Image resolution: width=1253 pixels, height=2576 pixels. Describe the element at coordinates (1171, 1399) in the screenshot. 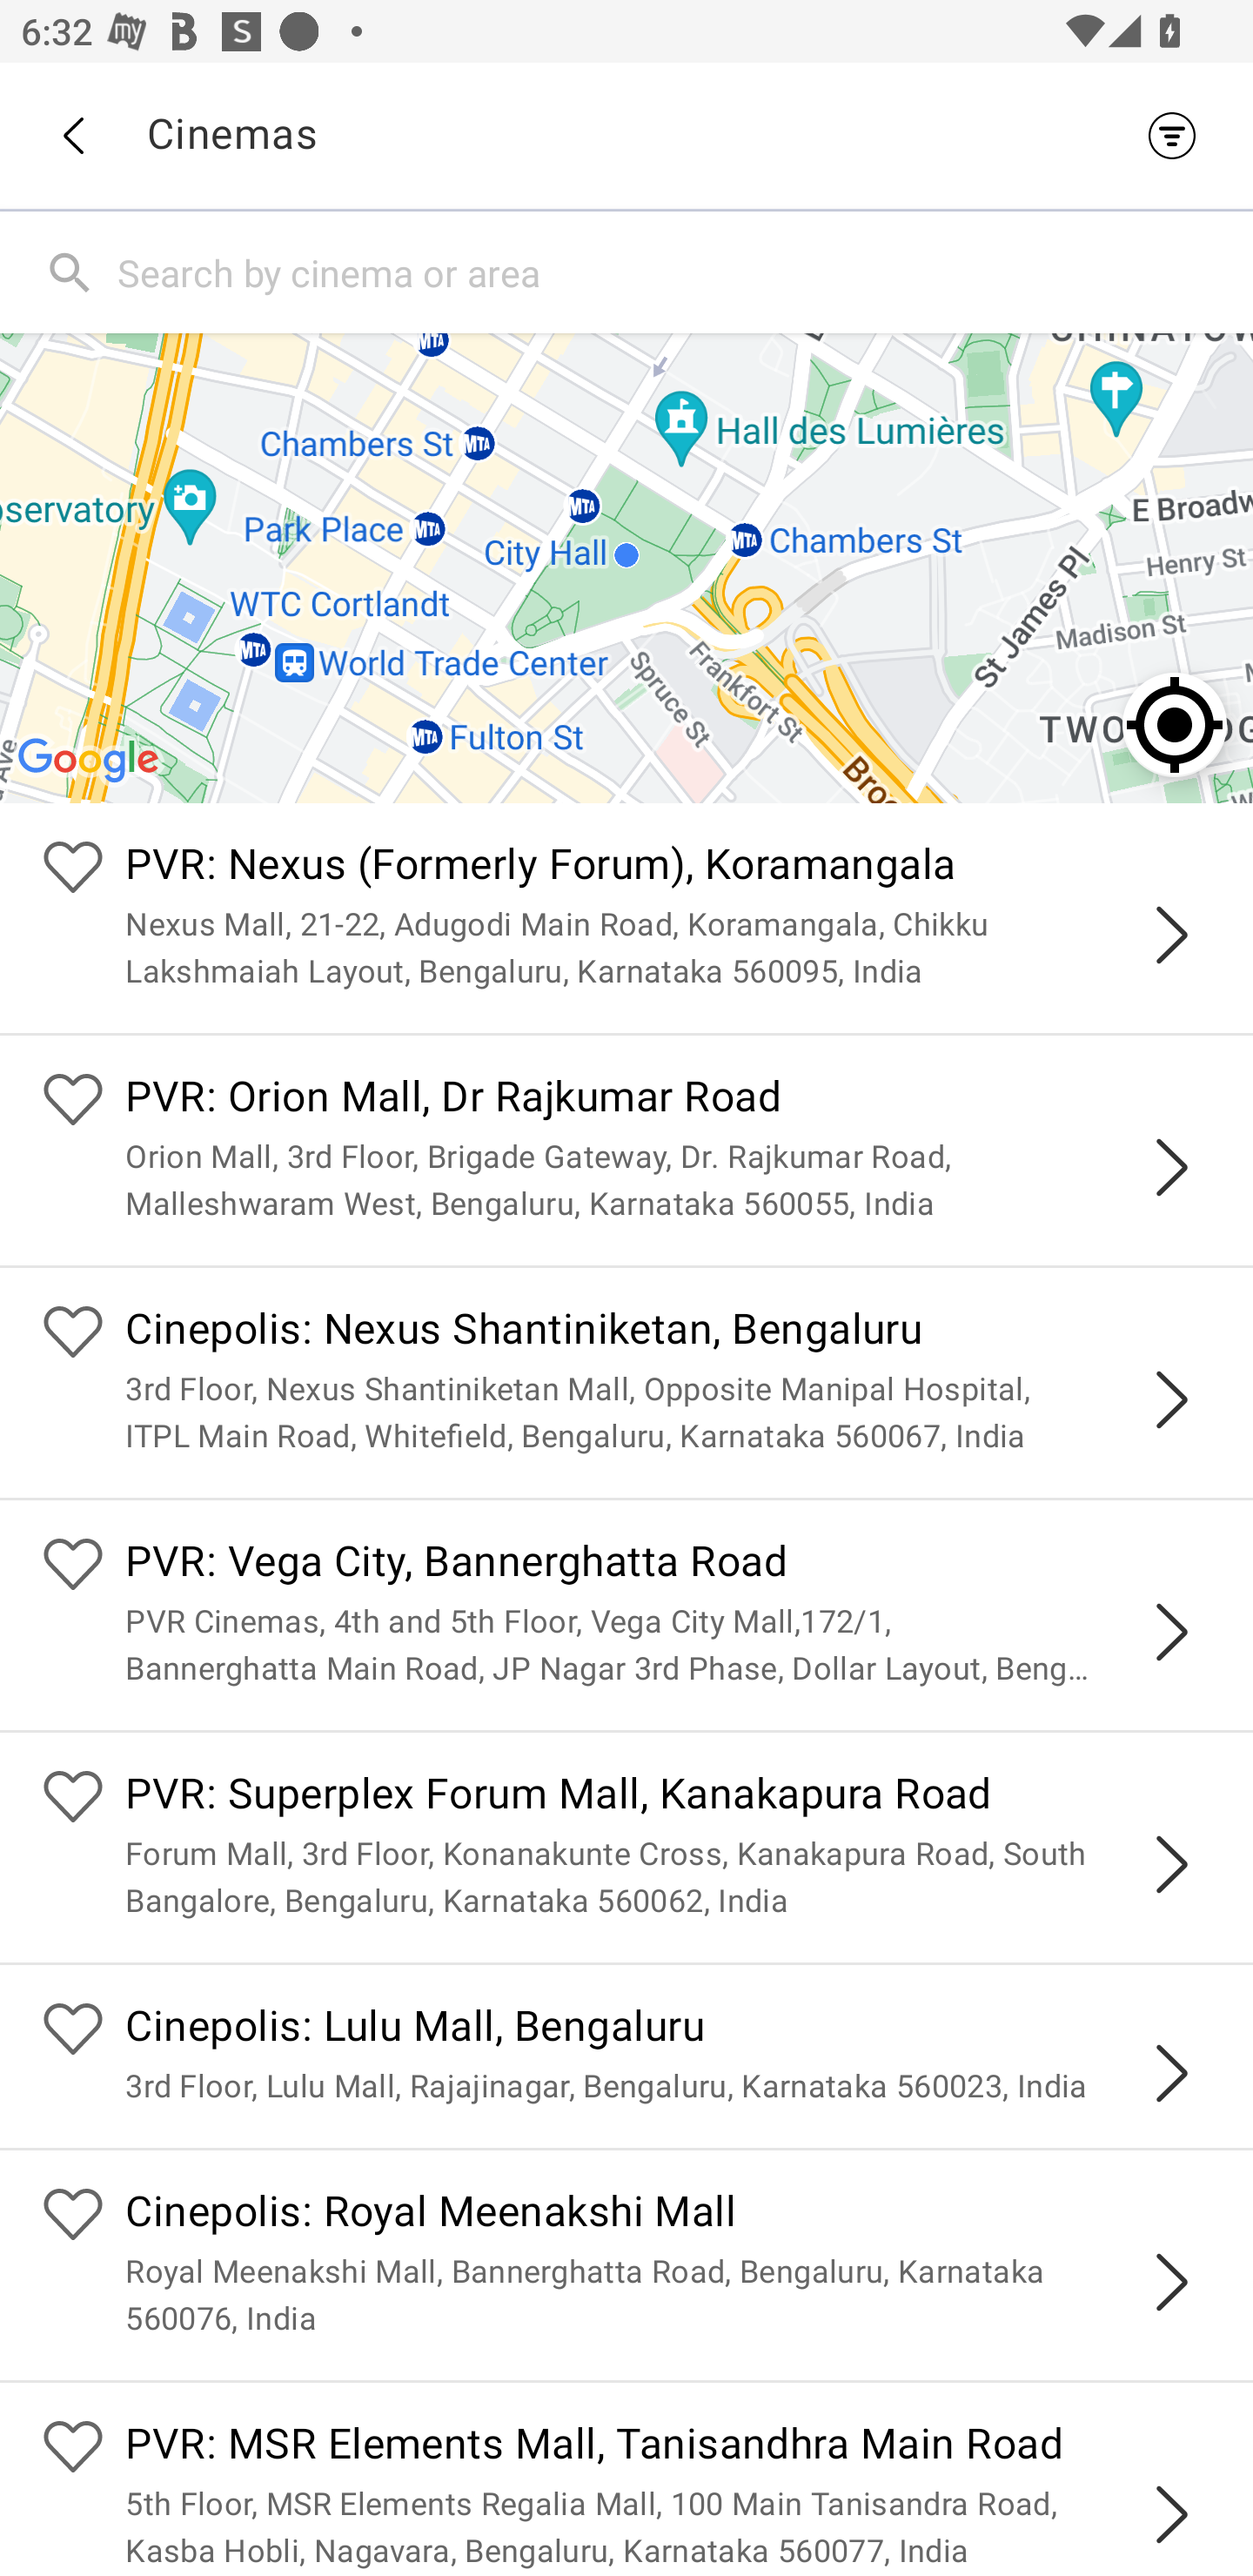

I see `` at that location.